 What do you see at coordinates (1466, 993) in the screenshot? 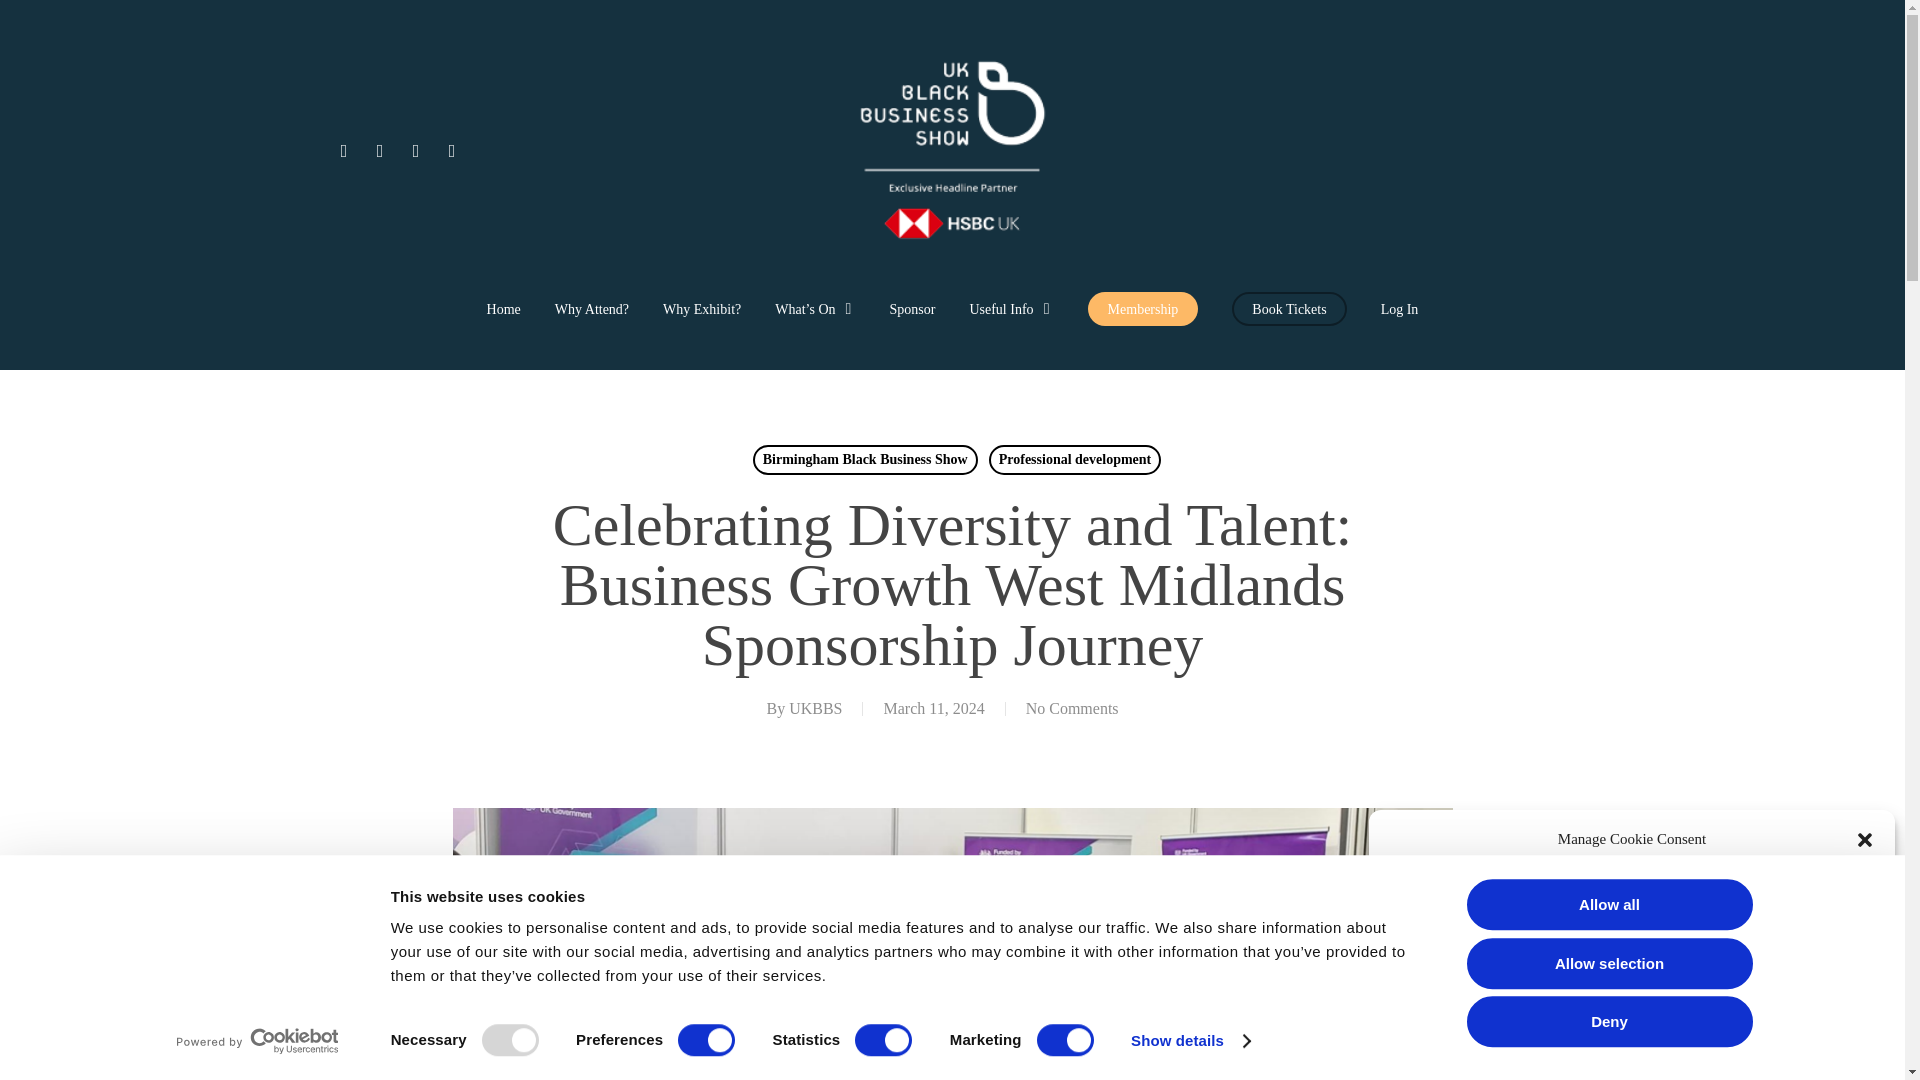
I see `Accept` at bounding box center [1466, 993].